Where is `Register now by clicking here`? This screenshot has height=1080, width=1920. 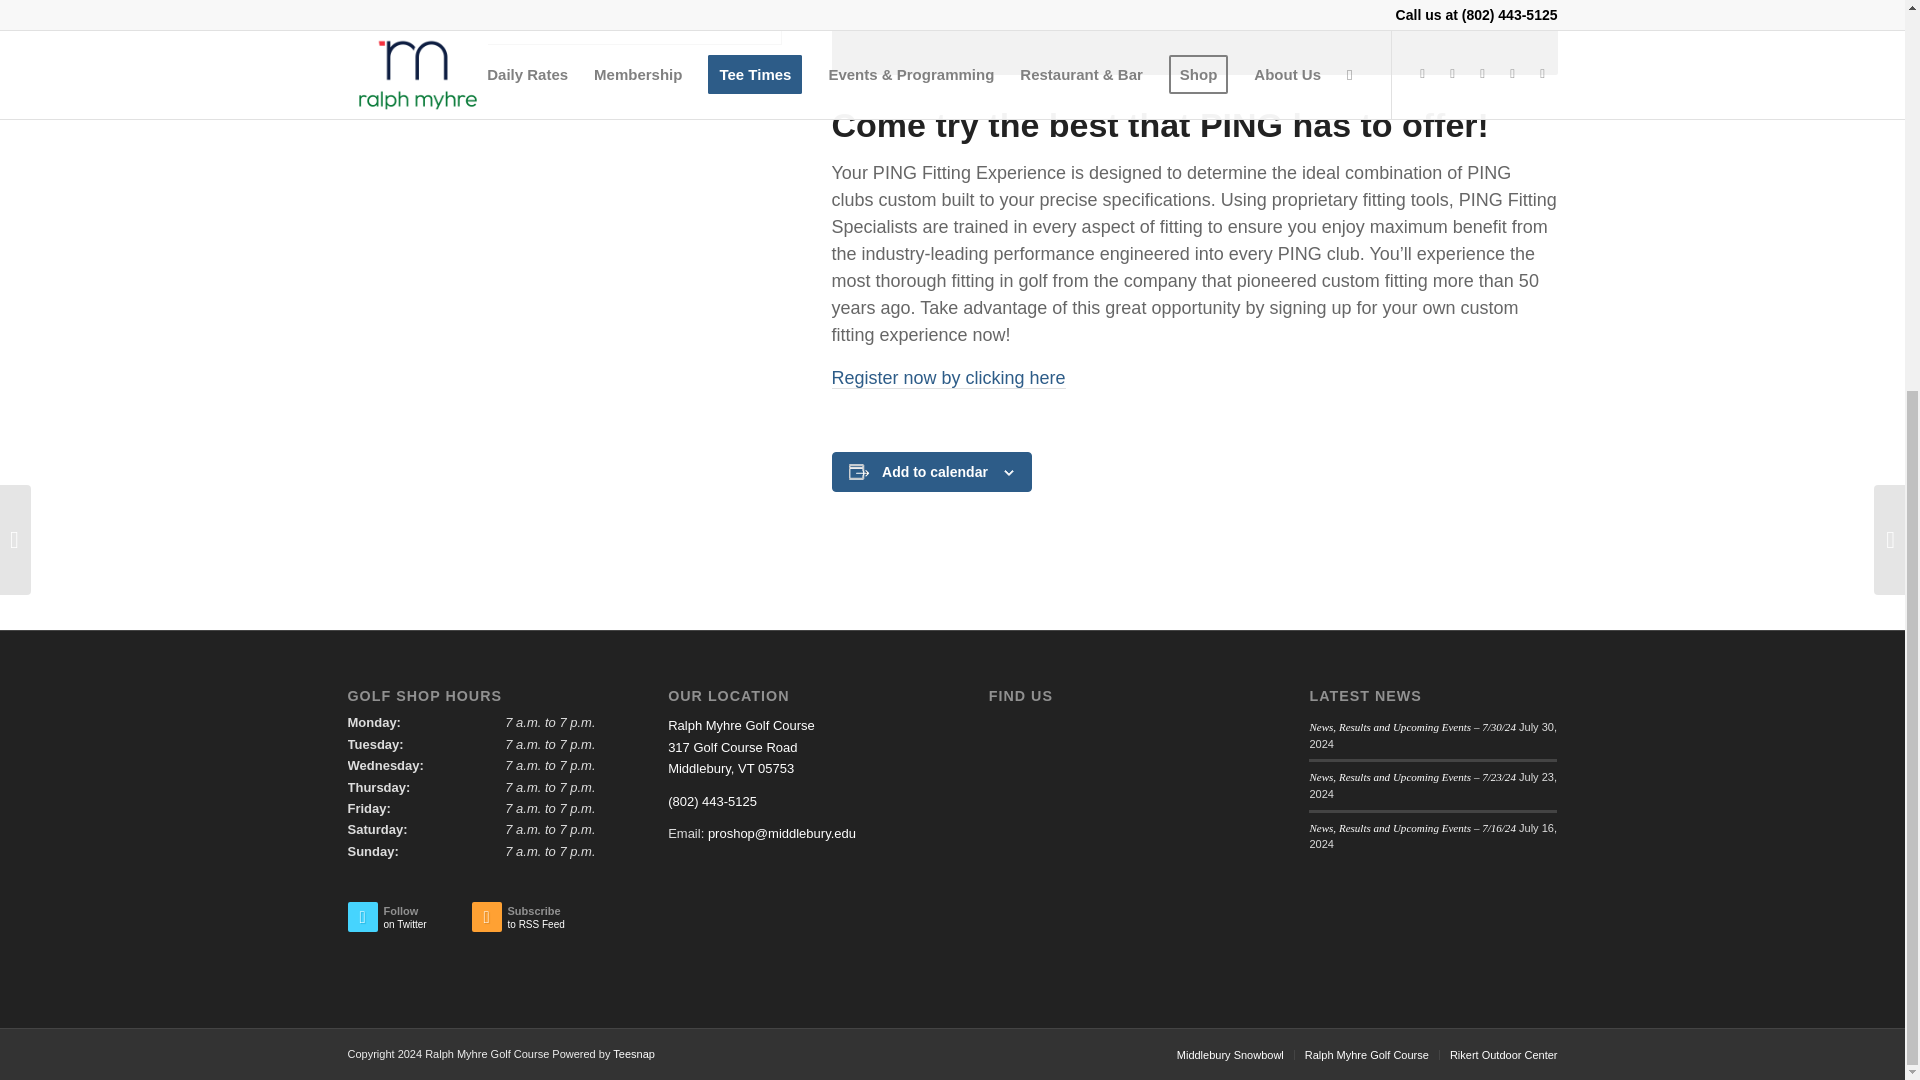 Register now by clicking here is located at coordinates (948, 378).